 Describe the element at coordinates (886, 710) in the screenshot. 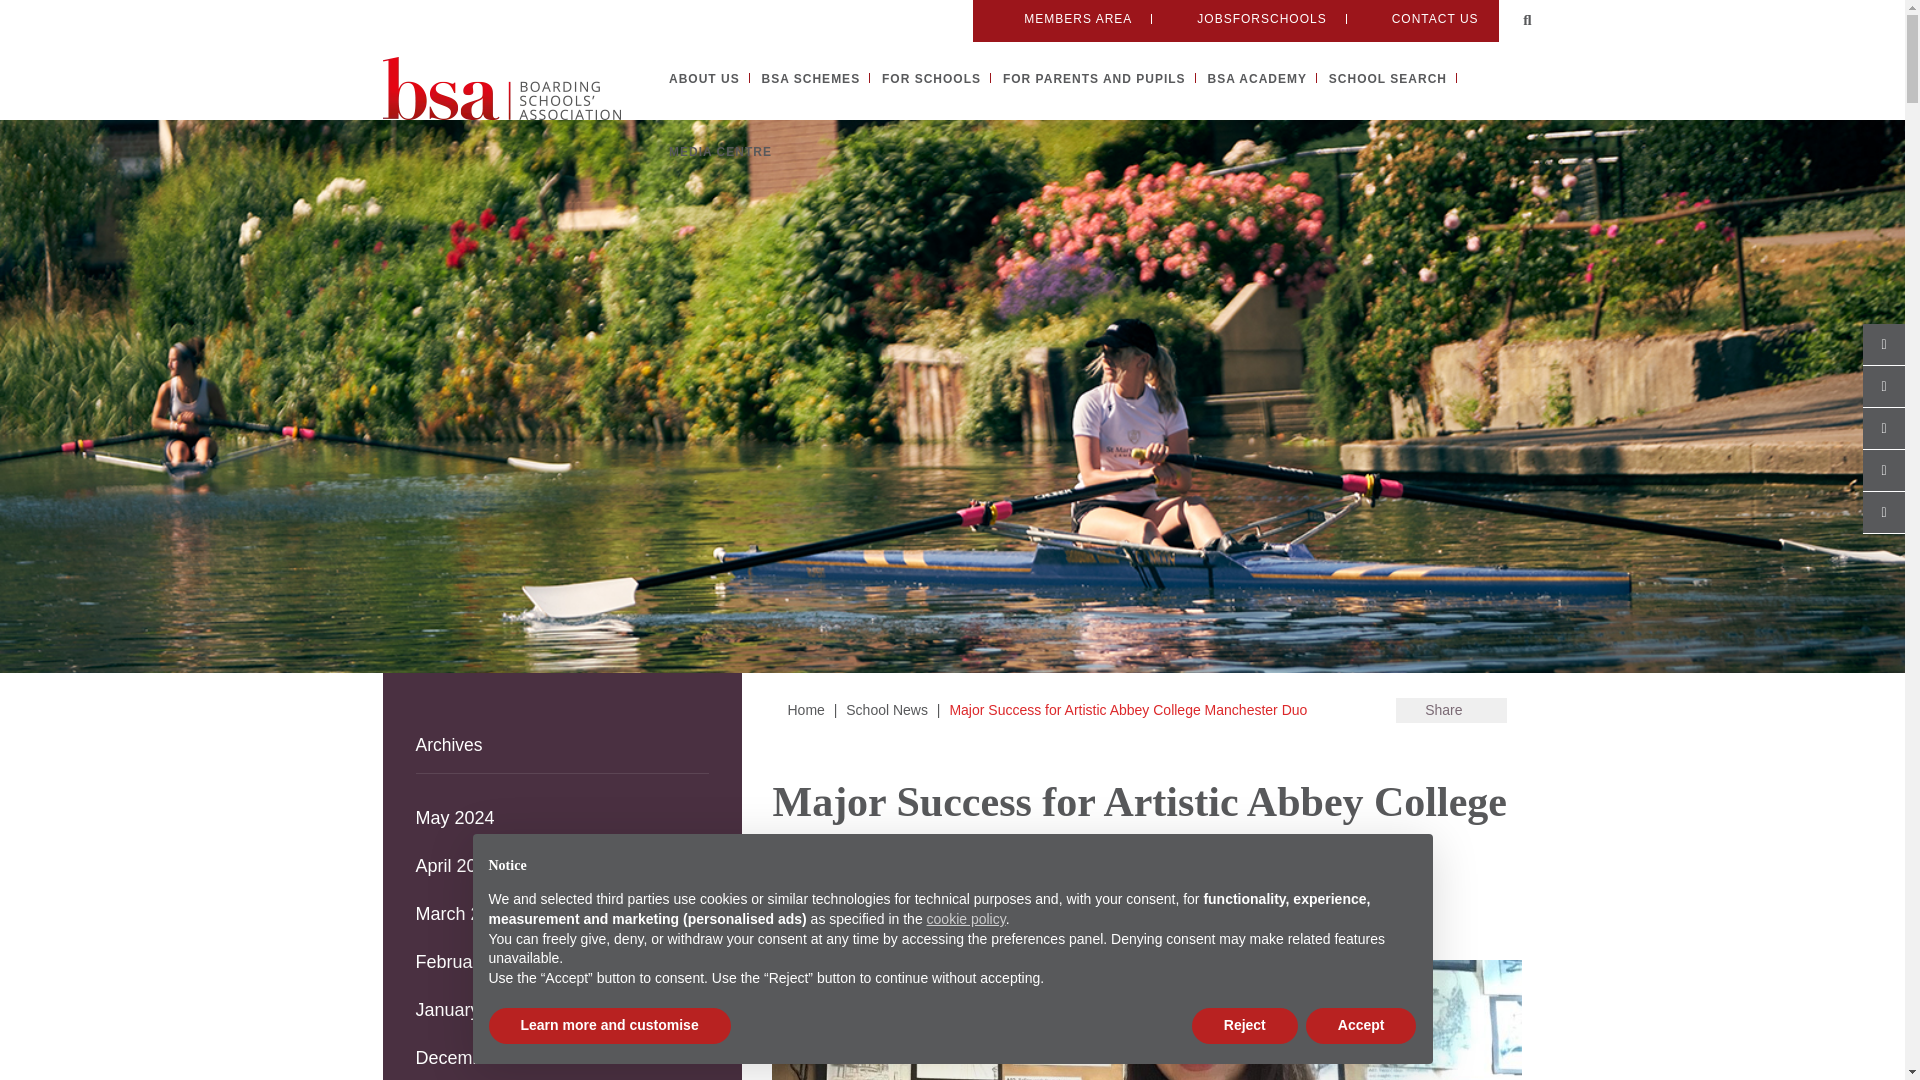

I see `Go to School News.` at that location.